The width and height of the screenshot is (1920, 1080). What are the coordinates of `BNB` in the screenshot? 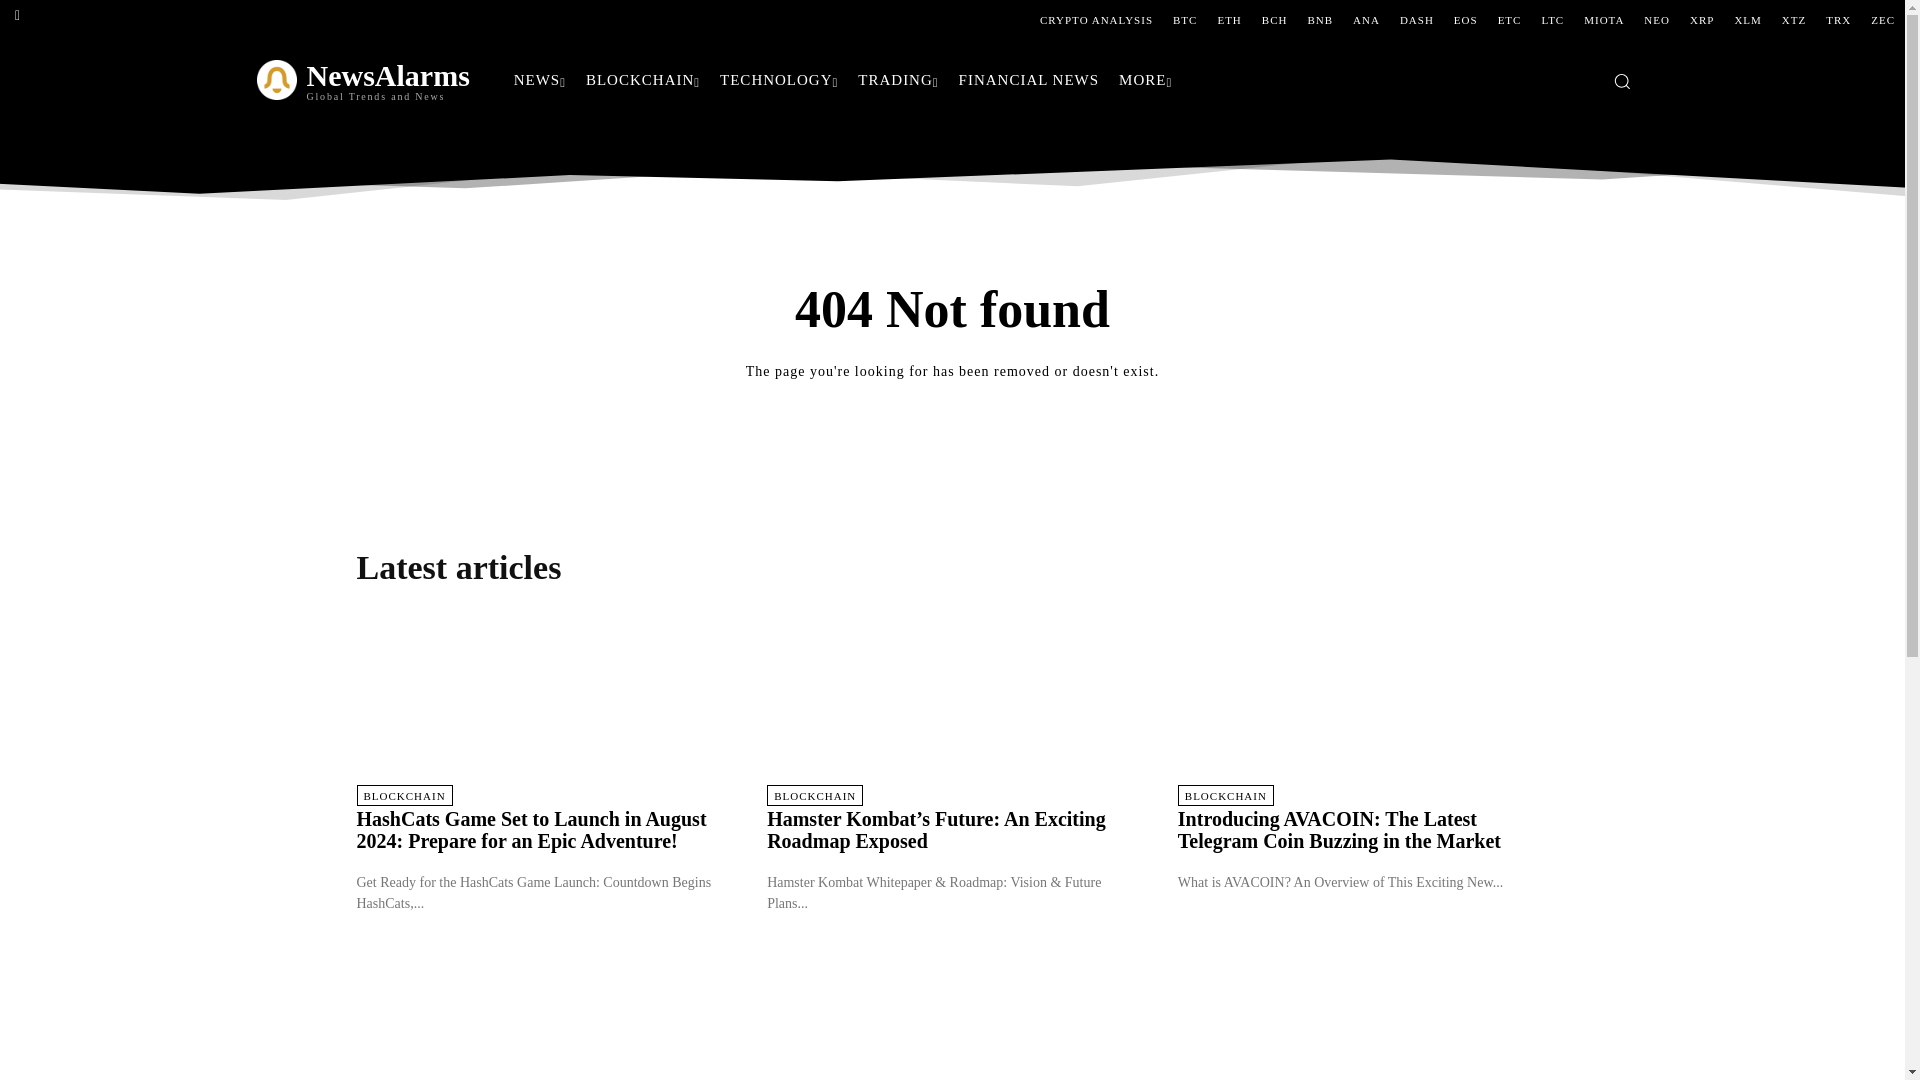 It's located at (1320, 20).